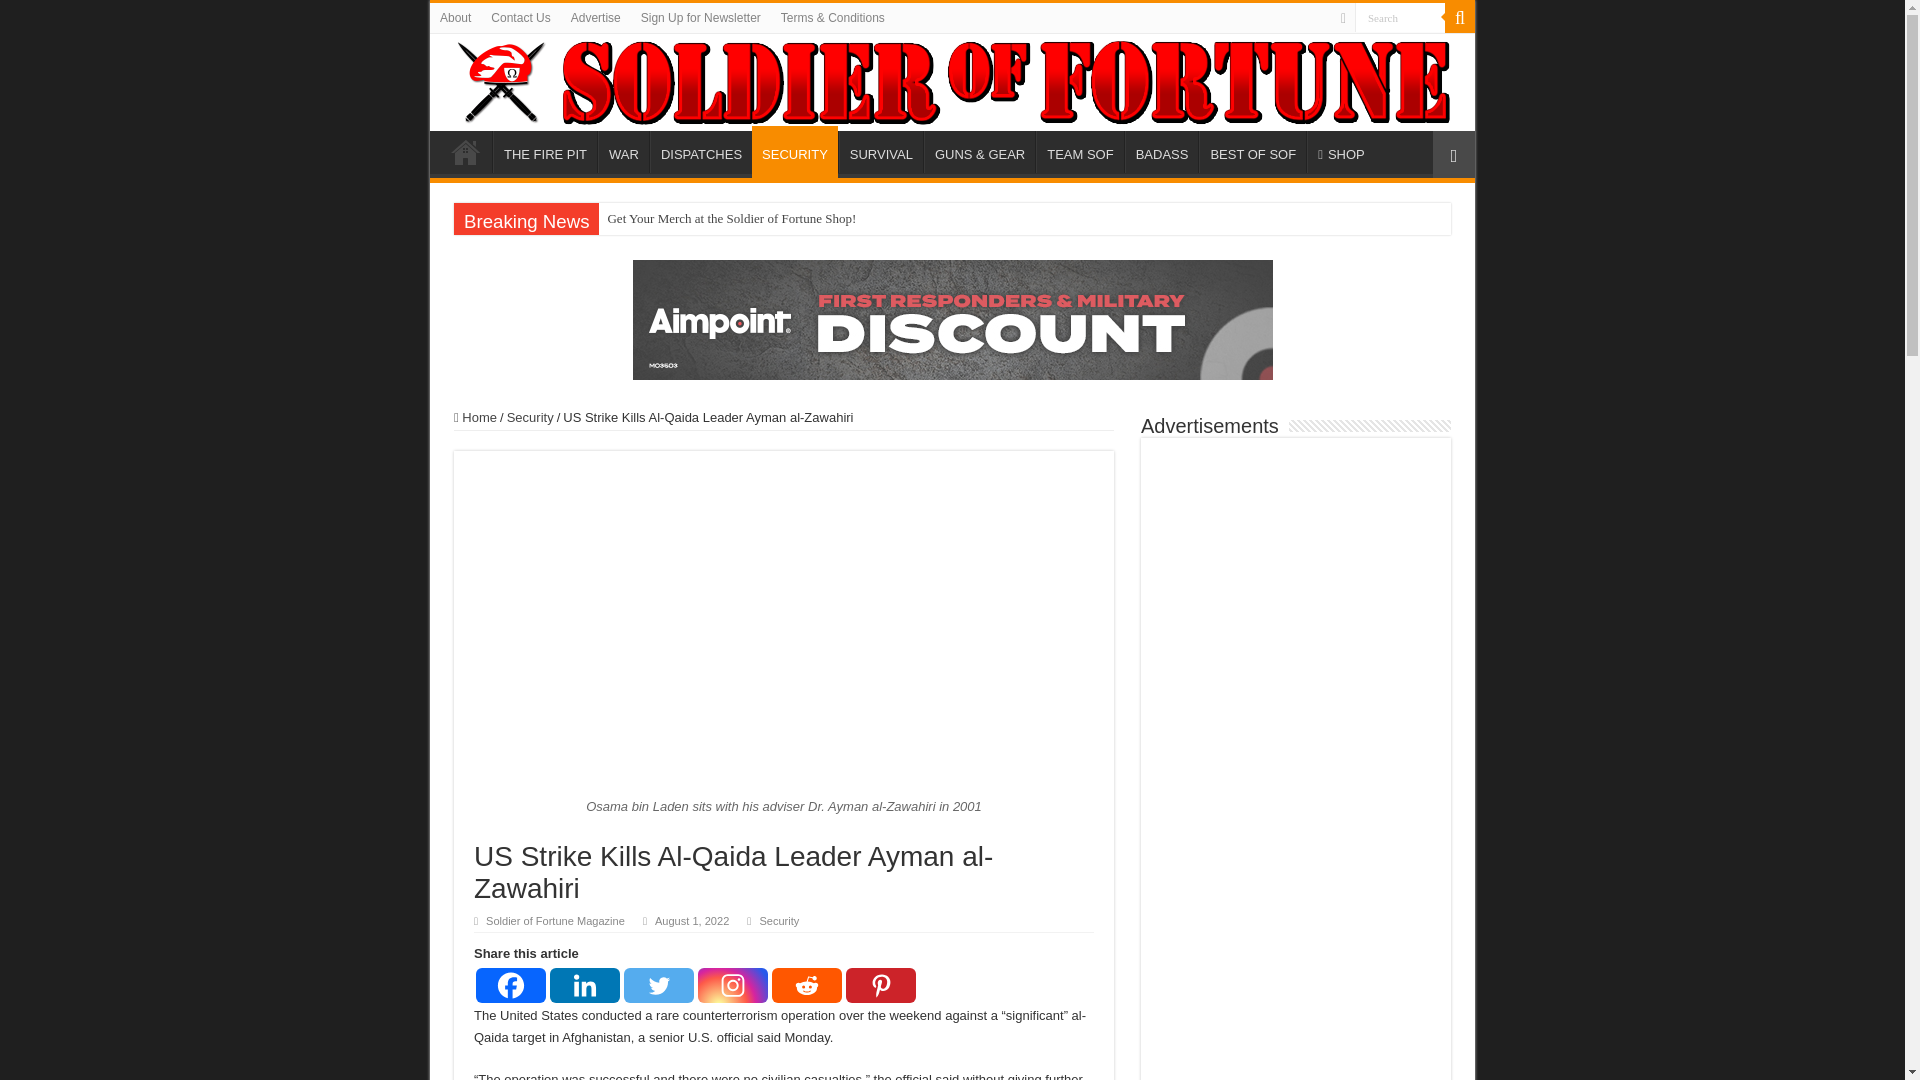 Image resolution: width=1920 pixels, height=1080 pixels. Describe the element at coordinates (978, 151) in the screenshot. I see `Firearms, Gear, Ammo, and More` at that location.